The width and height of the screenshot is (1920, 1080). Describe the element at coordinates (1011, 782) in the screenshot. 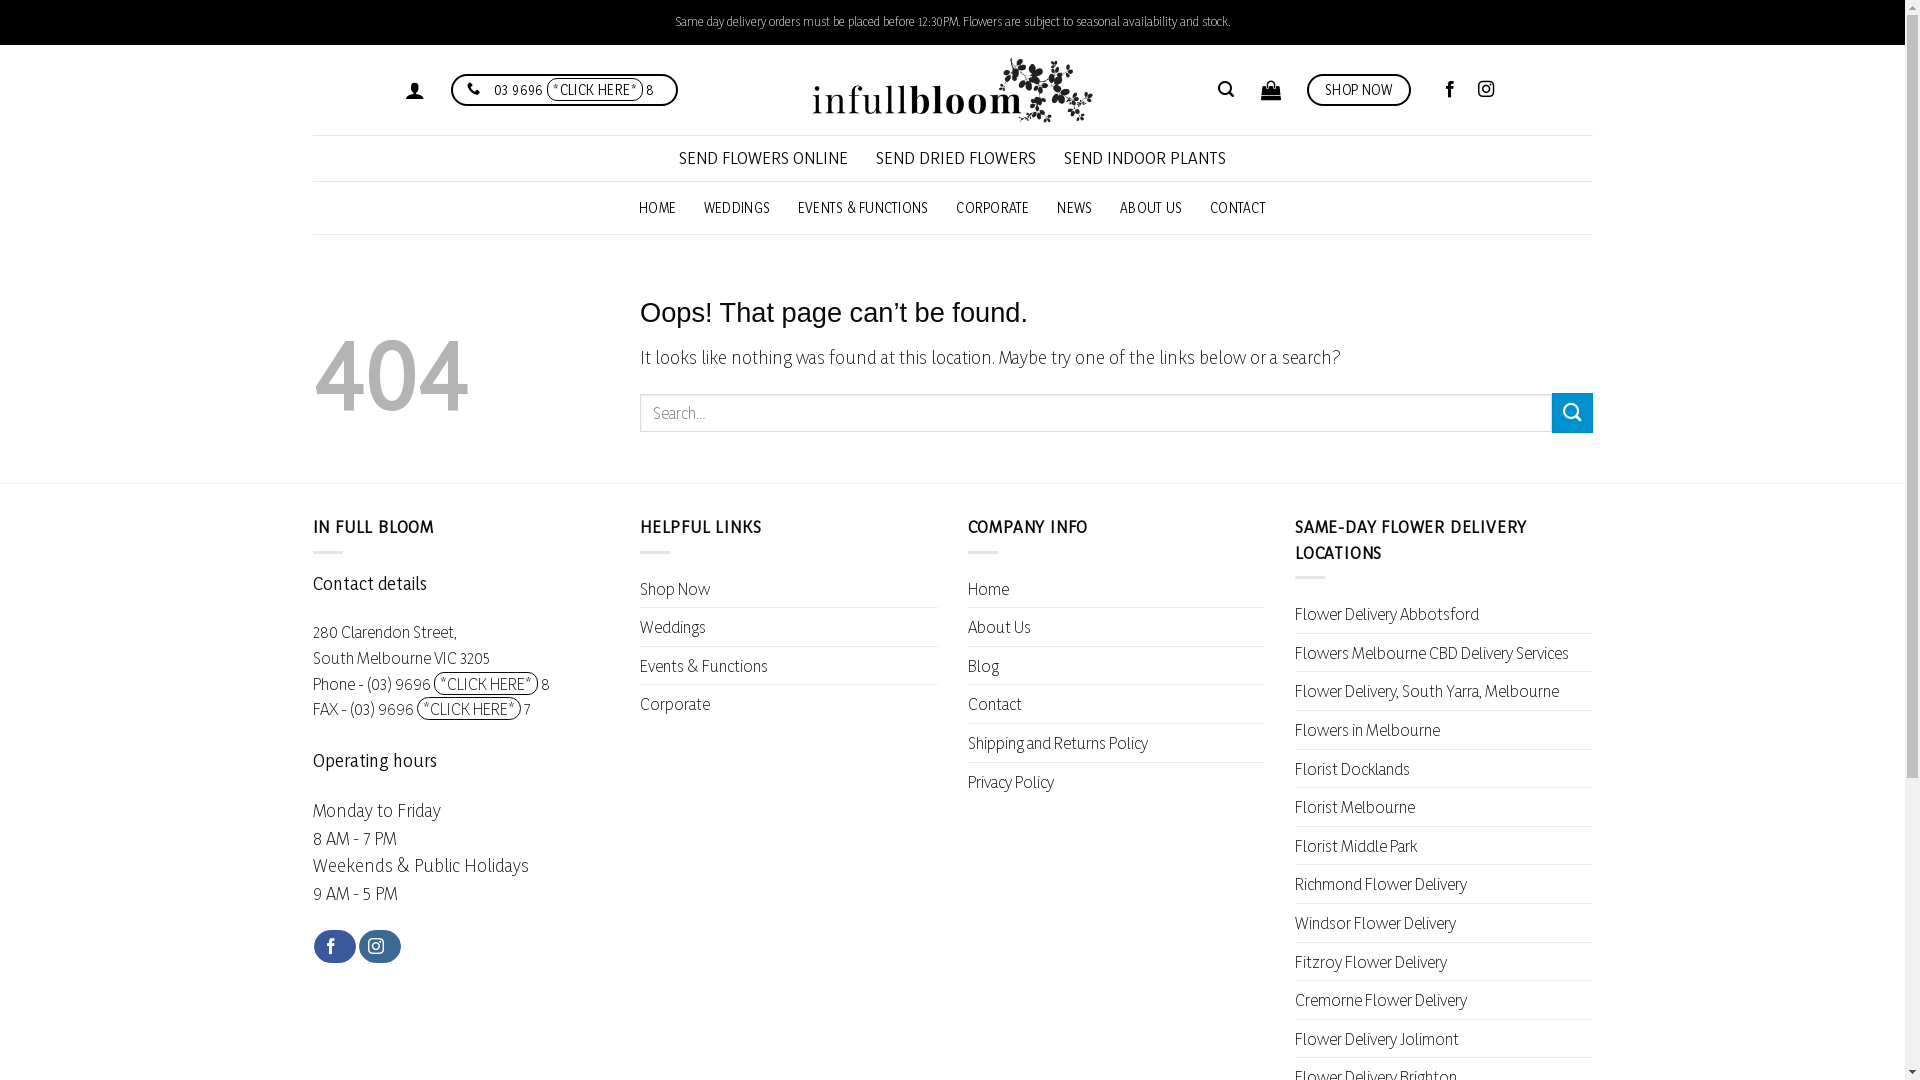

I see `Privacy Policy` at that location.